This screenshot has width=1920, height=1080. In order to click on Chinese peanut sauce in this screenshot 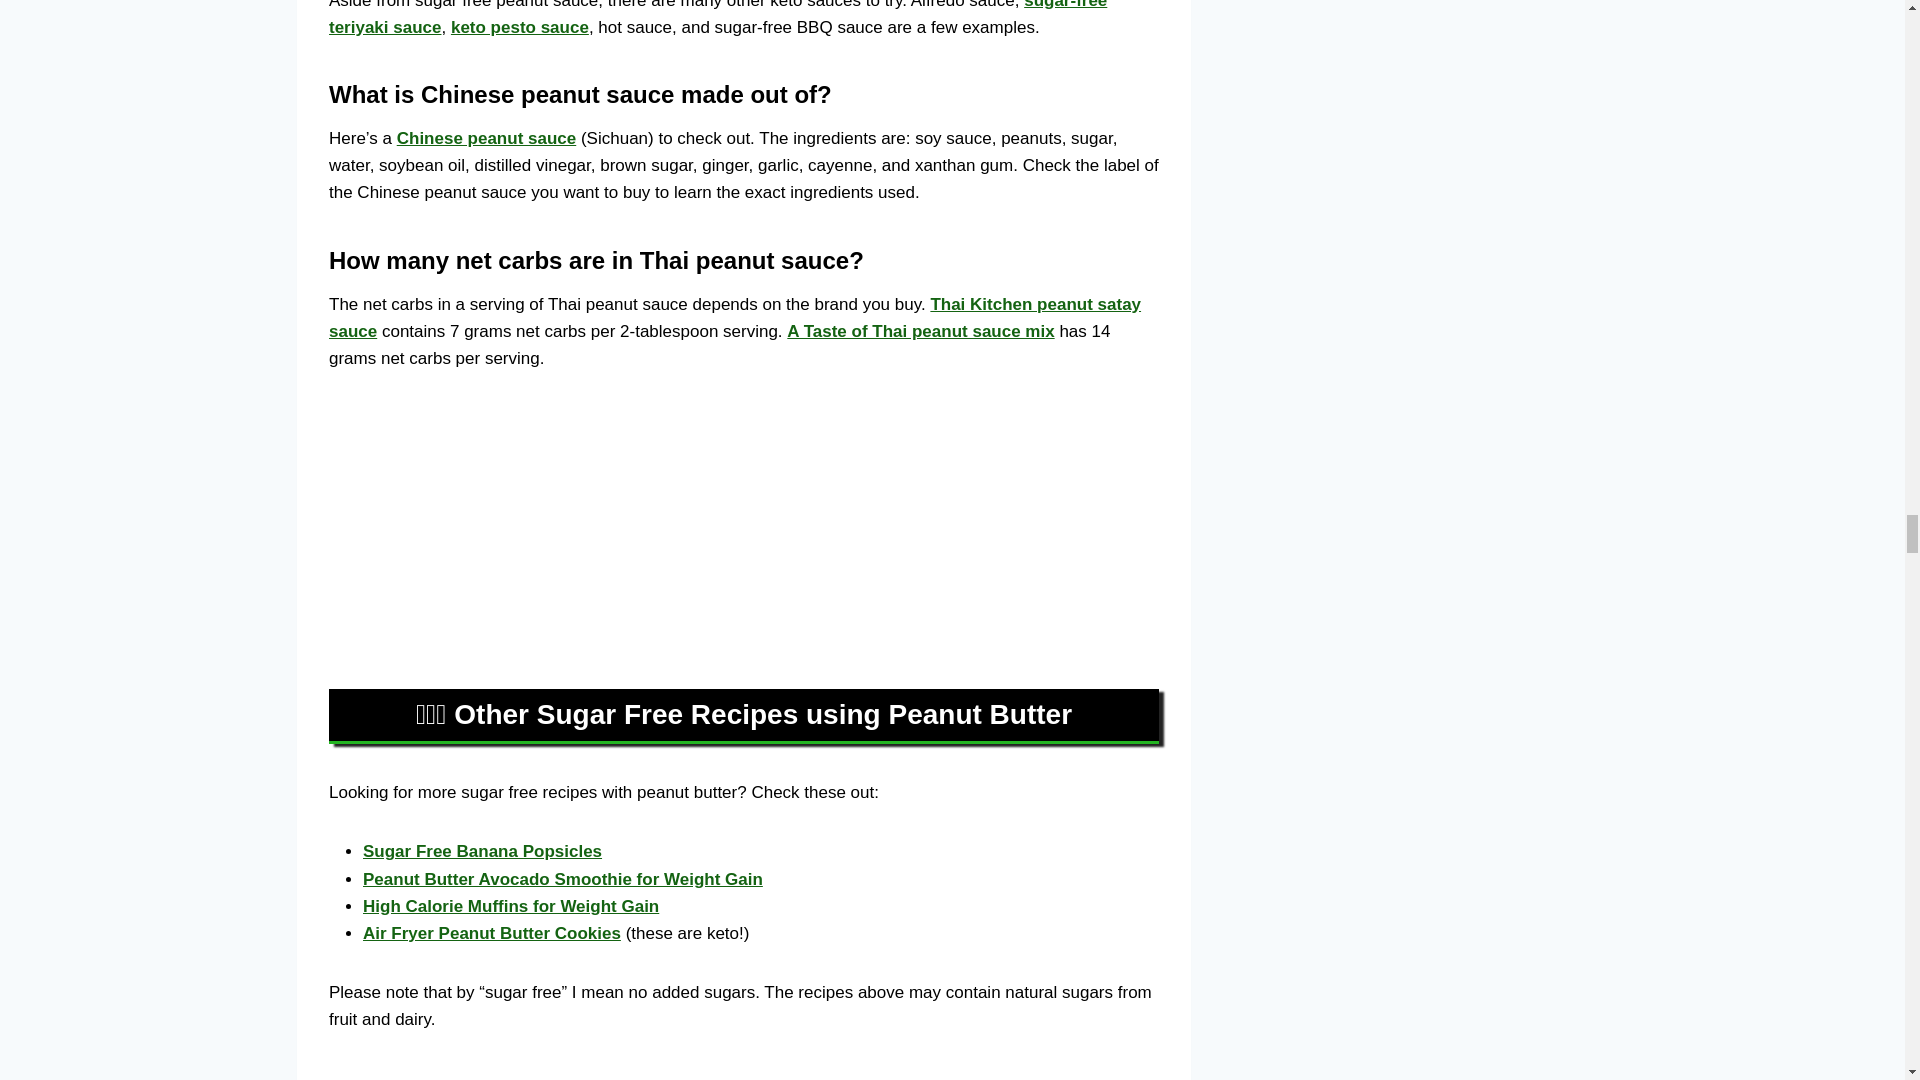, I will do `click(487, 138)`.